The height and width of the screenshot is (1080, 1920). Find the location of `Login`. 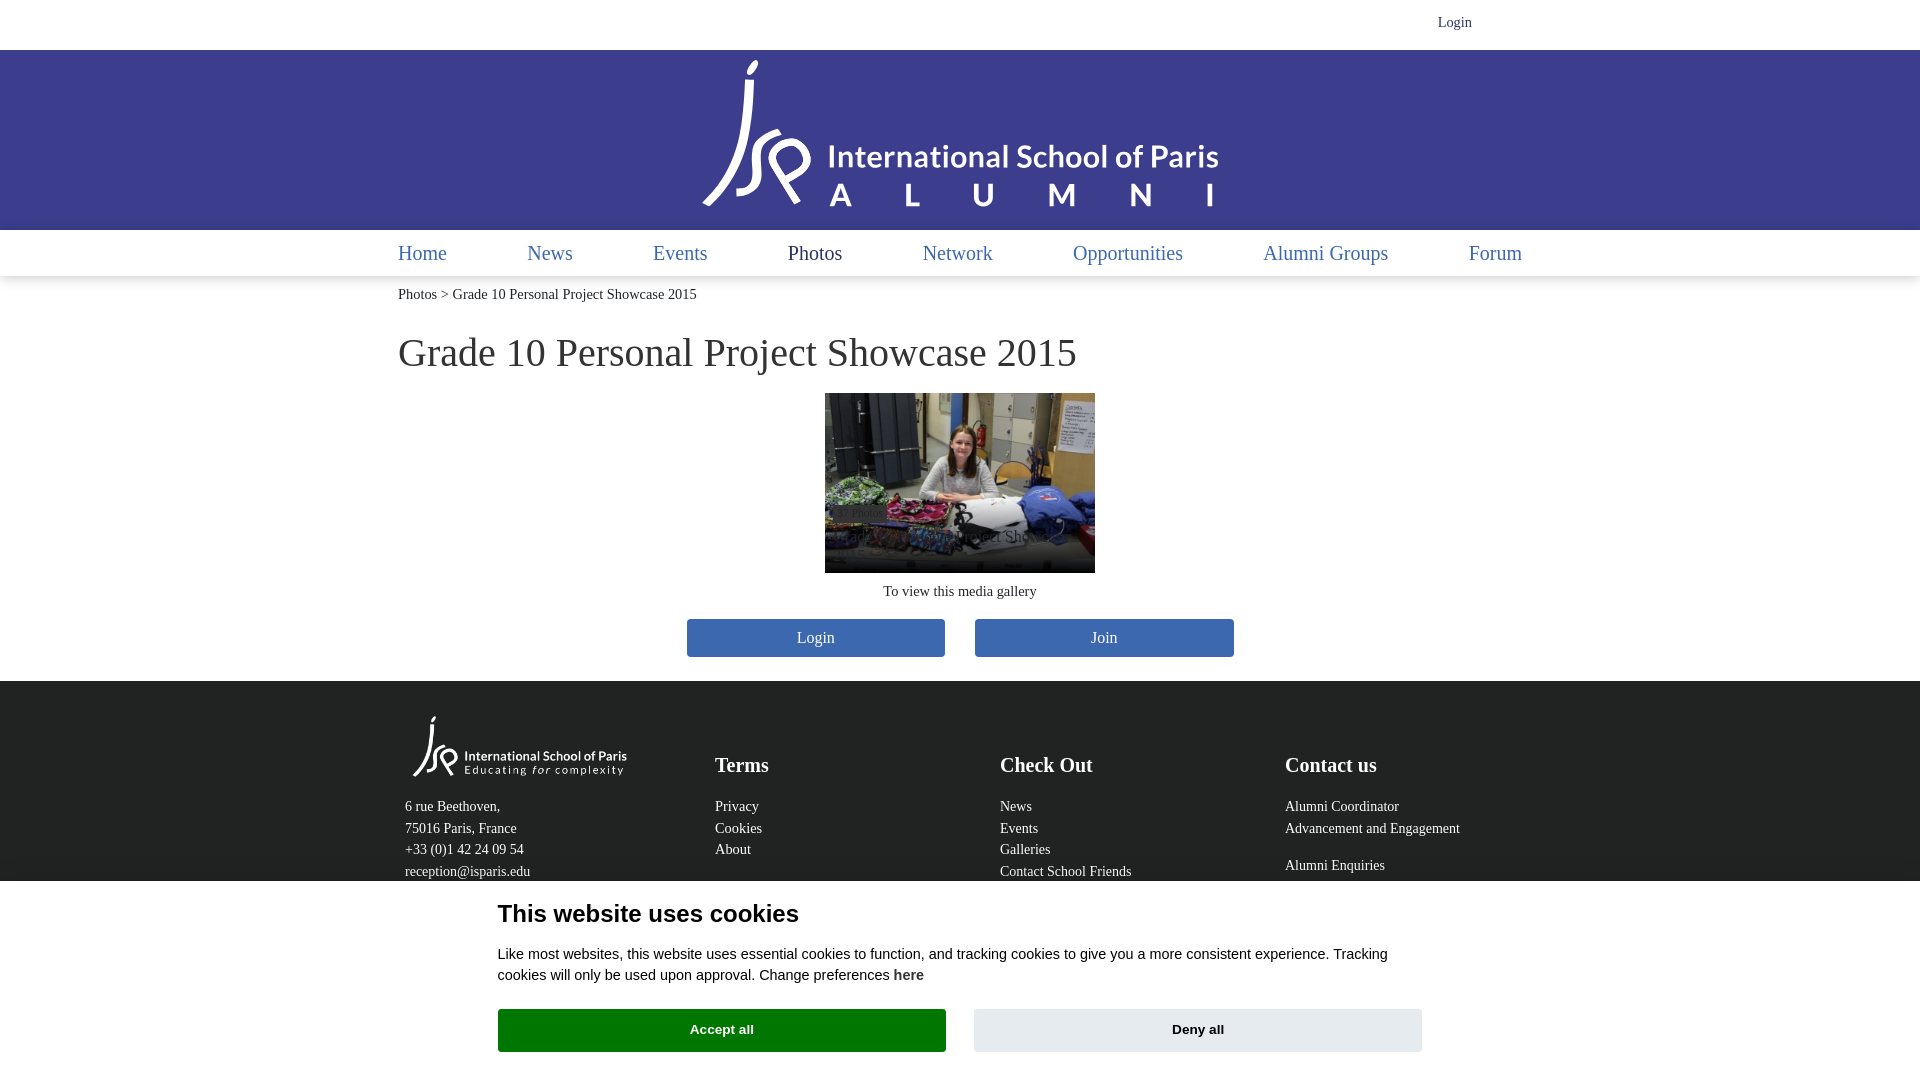

Login is located at coordinates (1455, 22).